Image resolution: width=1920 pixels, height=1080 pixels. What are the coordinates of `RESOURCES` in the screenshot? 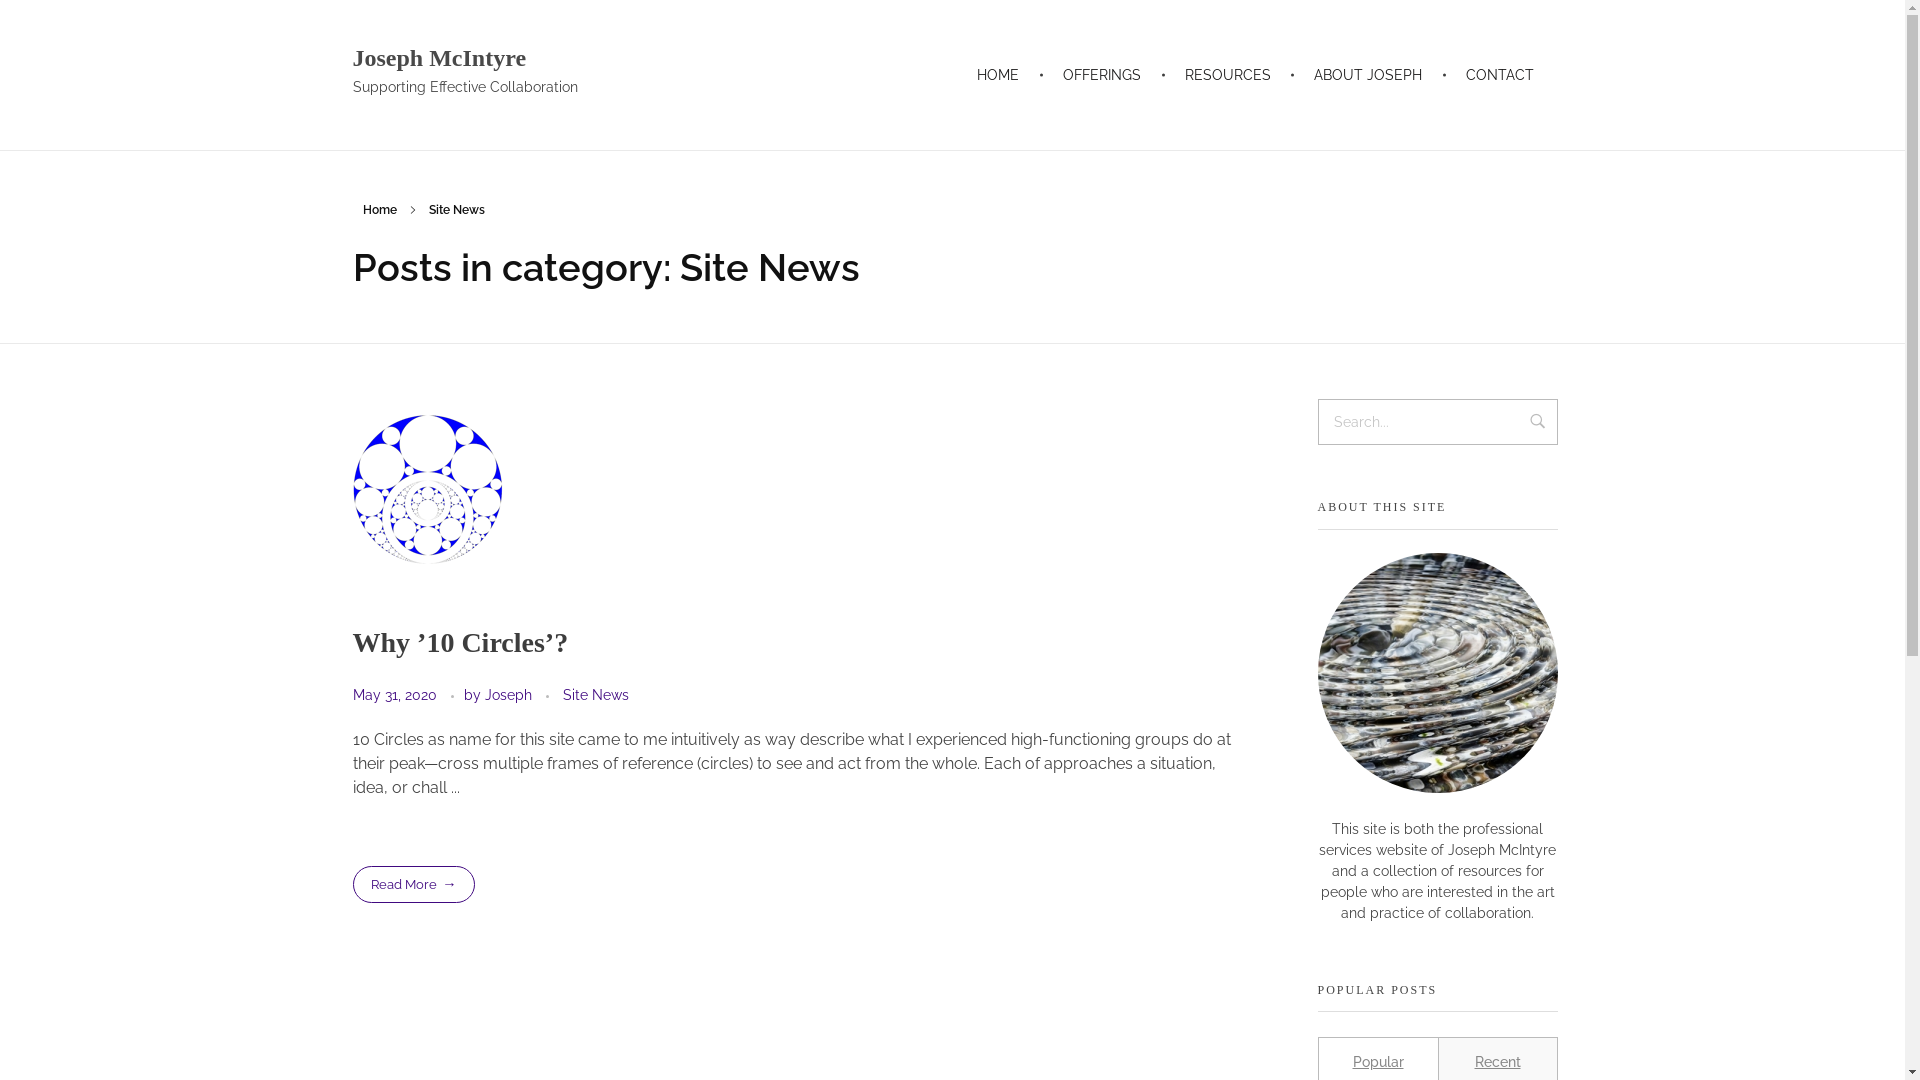 It's located at (1231, 74).